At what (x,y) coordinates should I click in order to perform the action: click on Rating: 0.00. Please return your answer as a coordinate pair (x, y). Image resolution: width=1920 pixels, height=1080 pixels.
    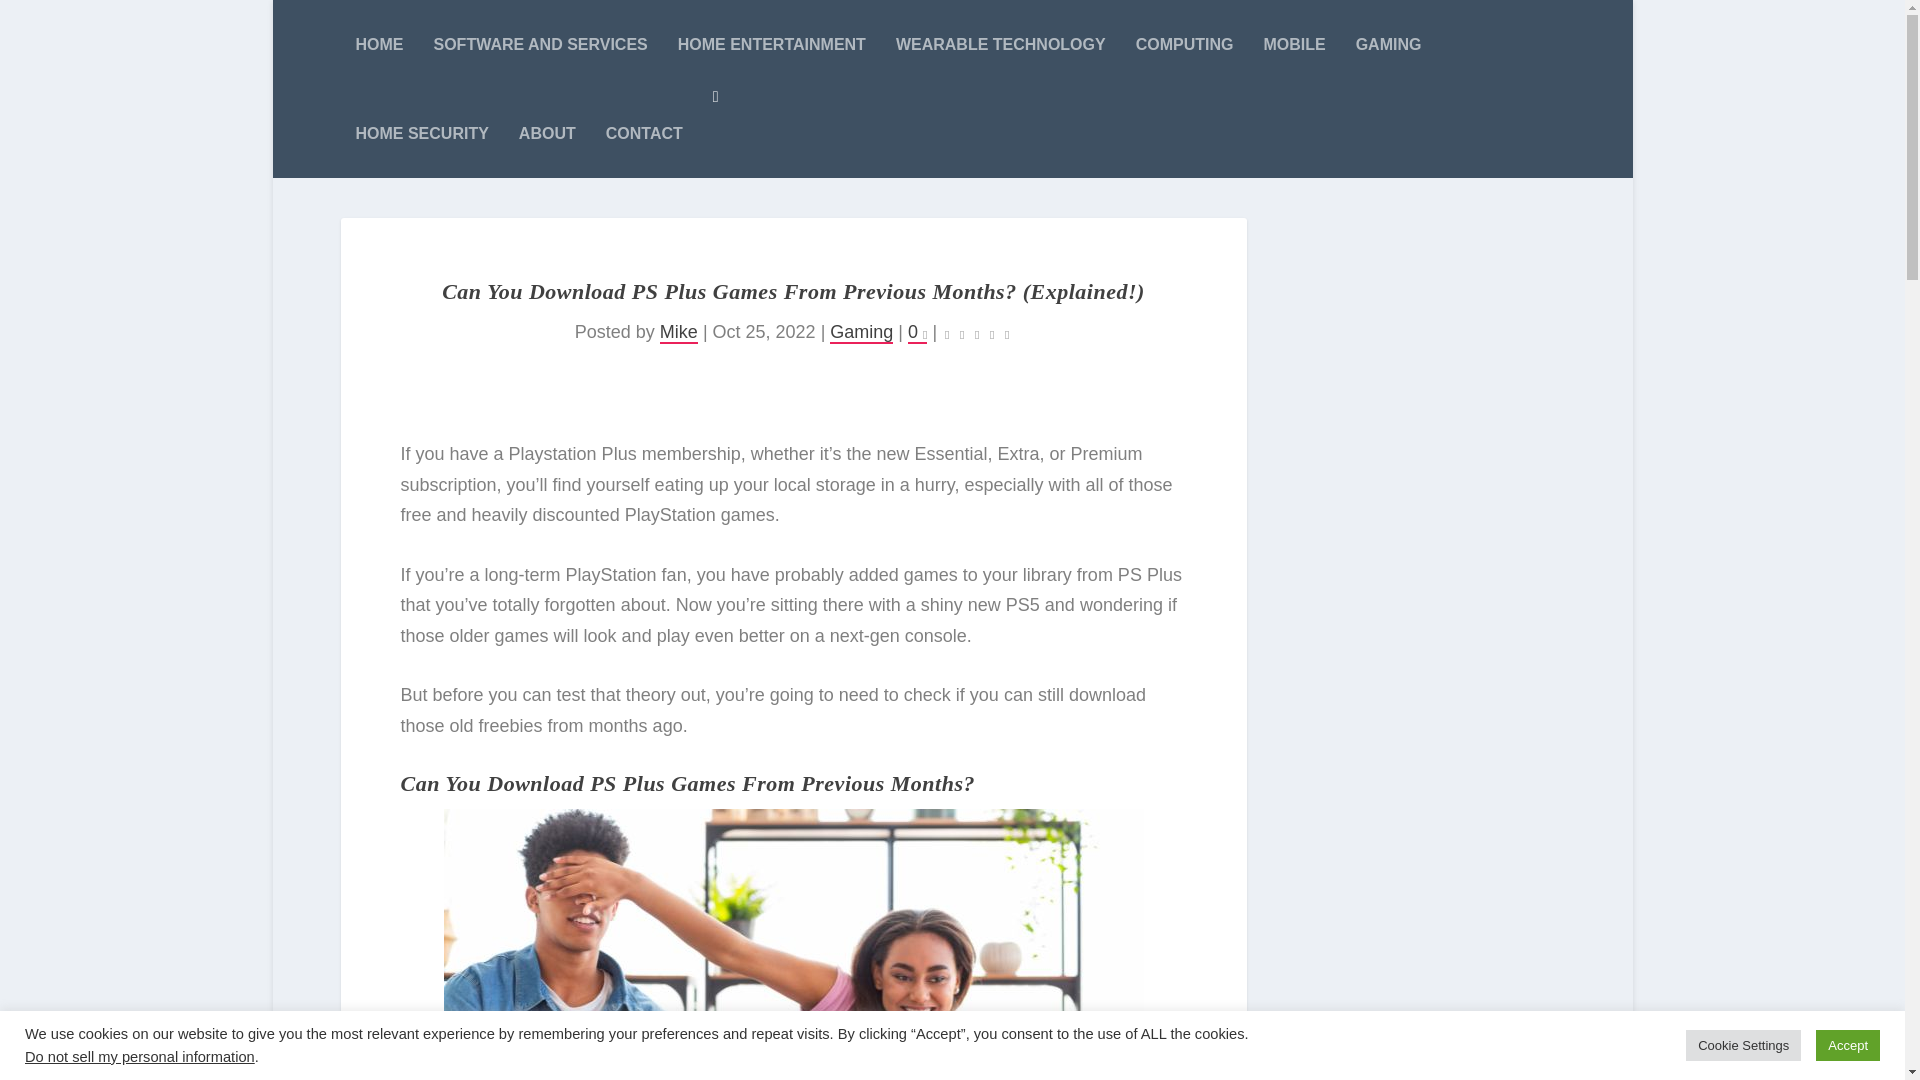
    Looking at the image, I should click on (976, 333).